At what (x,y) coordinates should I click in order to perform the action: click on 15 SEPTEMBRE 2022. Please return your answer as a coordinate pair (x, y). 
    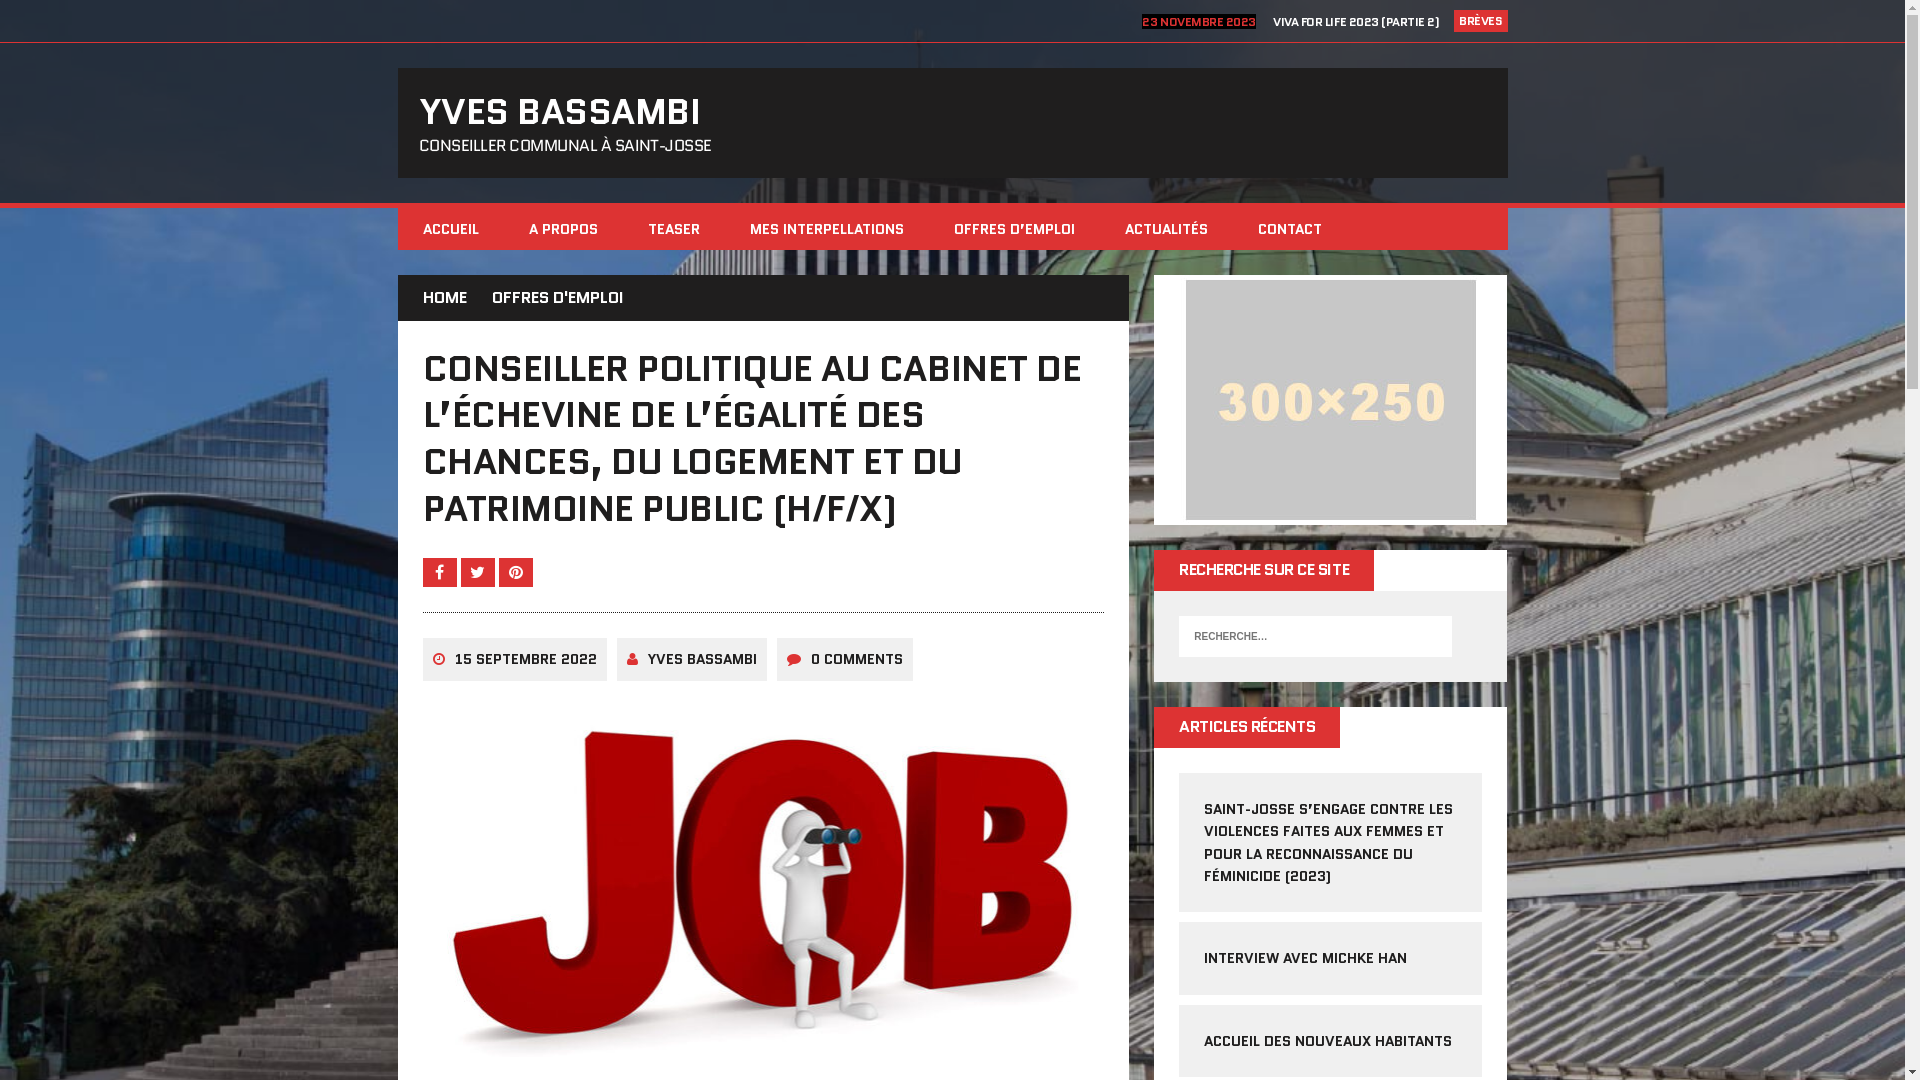
    Looking at the image, I should click on (525, 659).